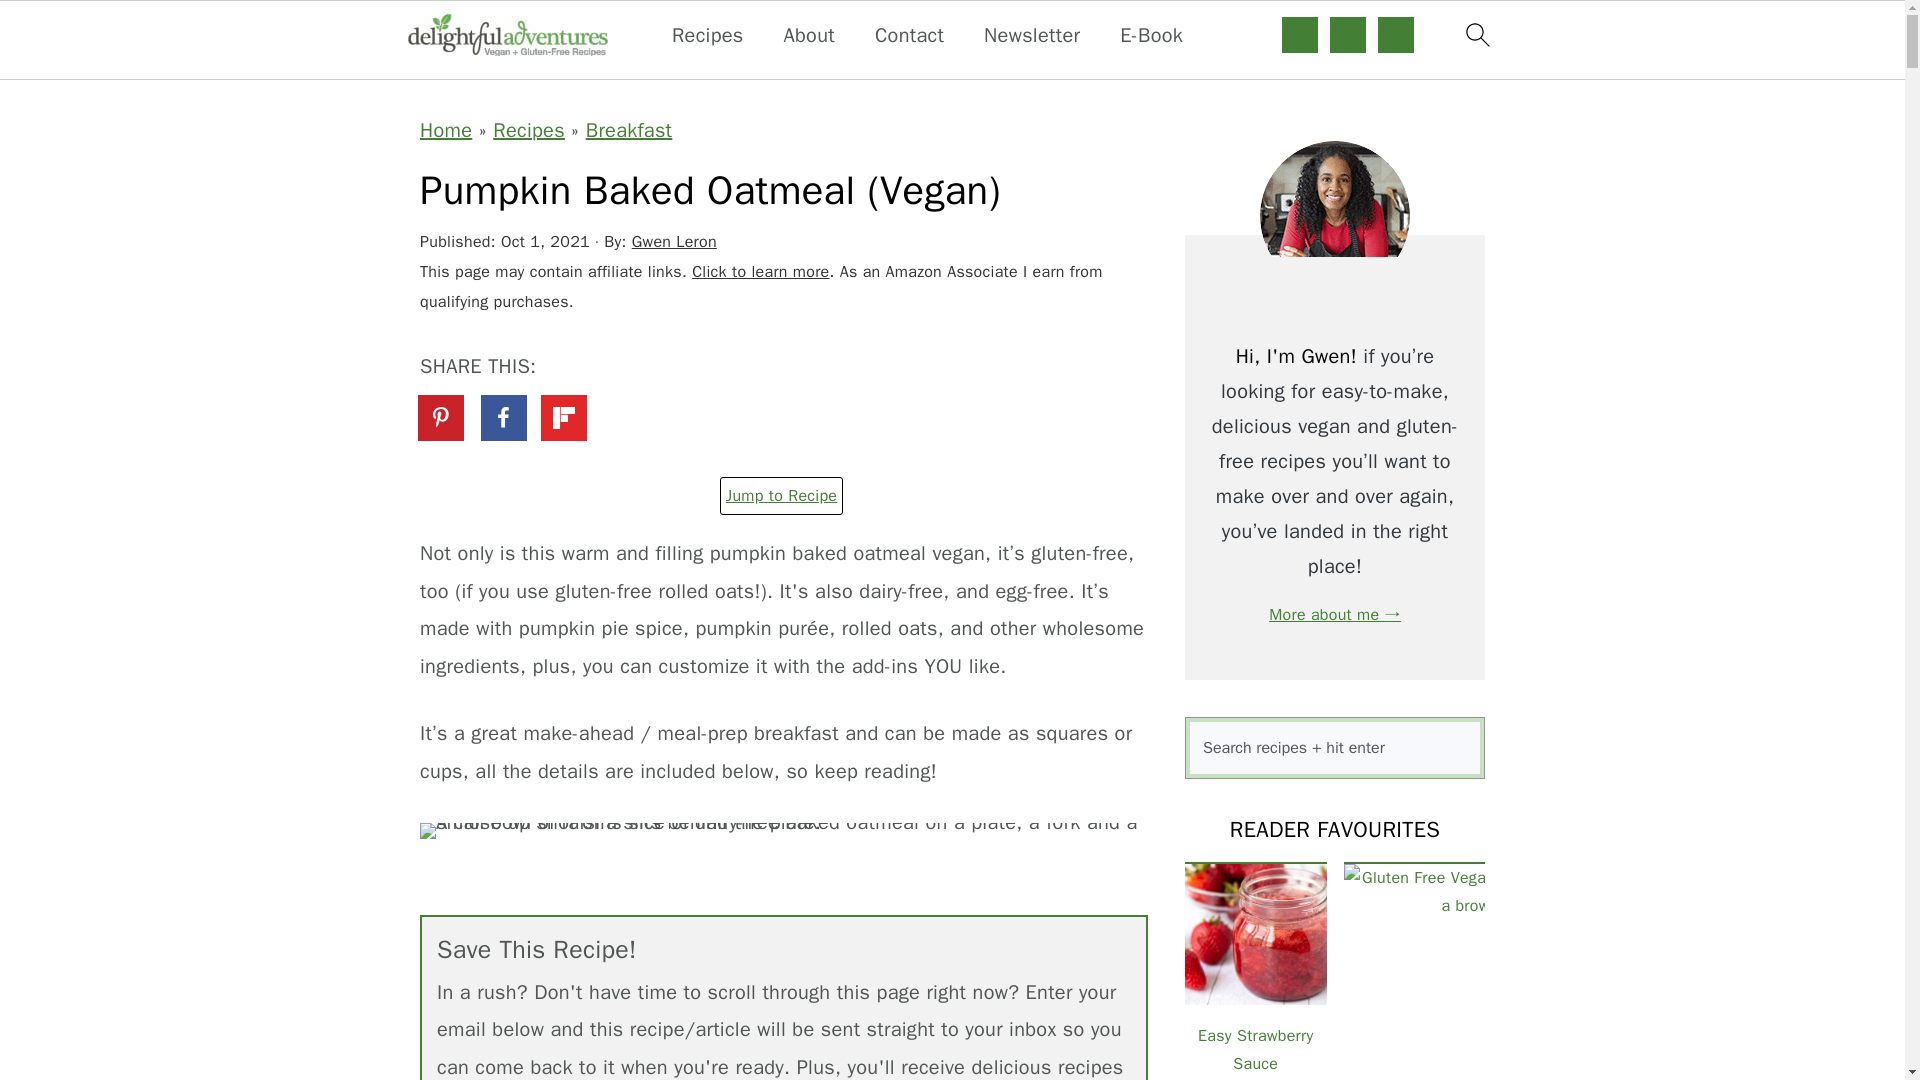 The image size is (1920, 1080). What do you see at coordinates (910, 35) in the screenshot?
I see `Contact` at bounding box center [910, 35].